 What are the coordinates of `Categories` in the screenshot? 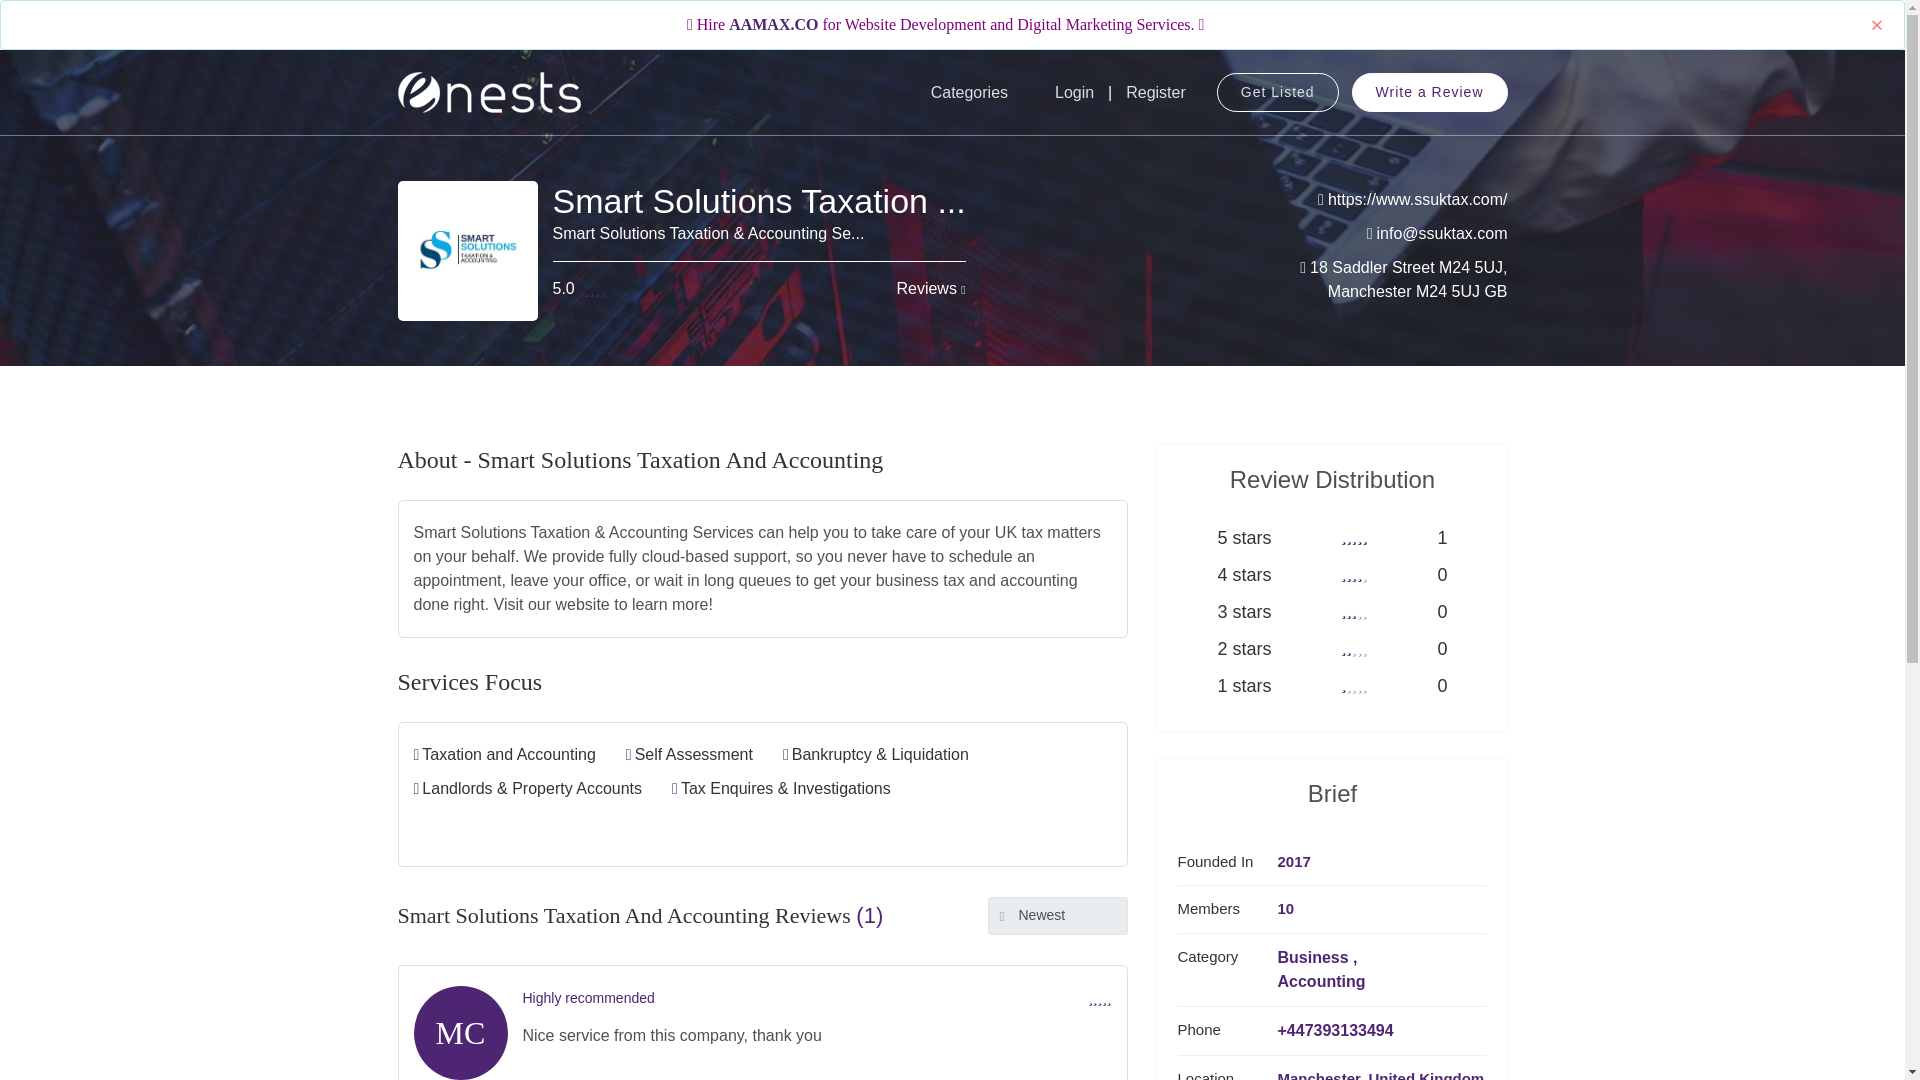 It's located at (969, 92).